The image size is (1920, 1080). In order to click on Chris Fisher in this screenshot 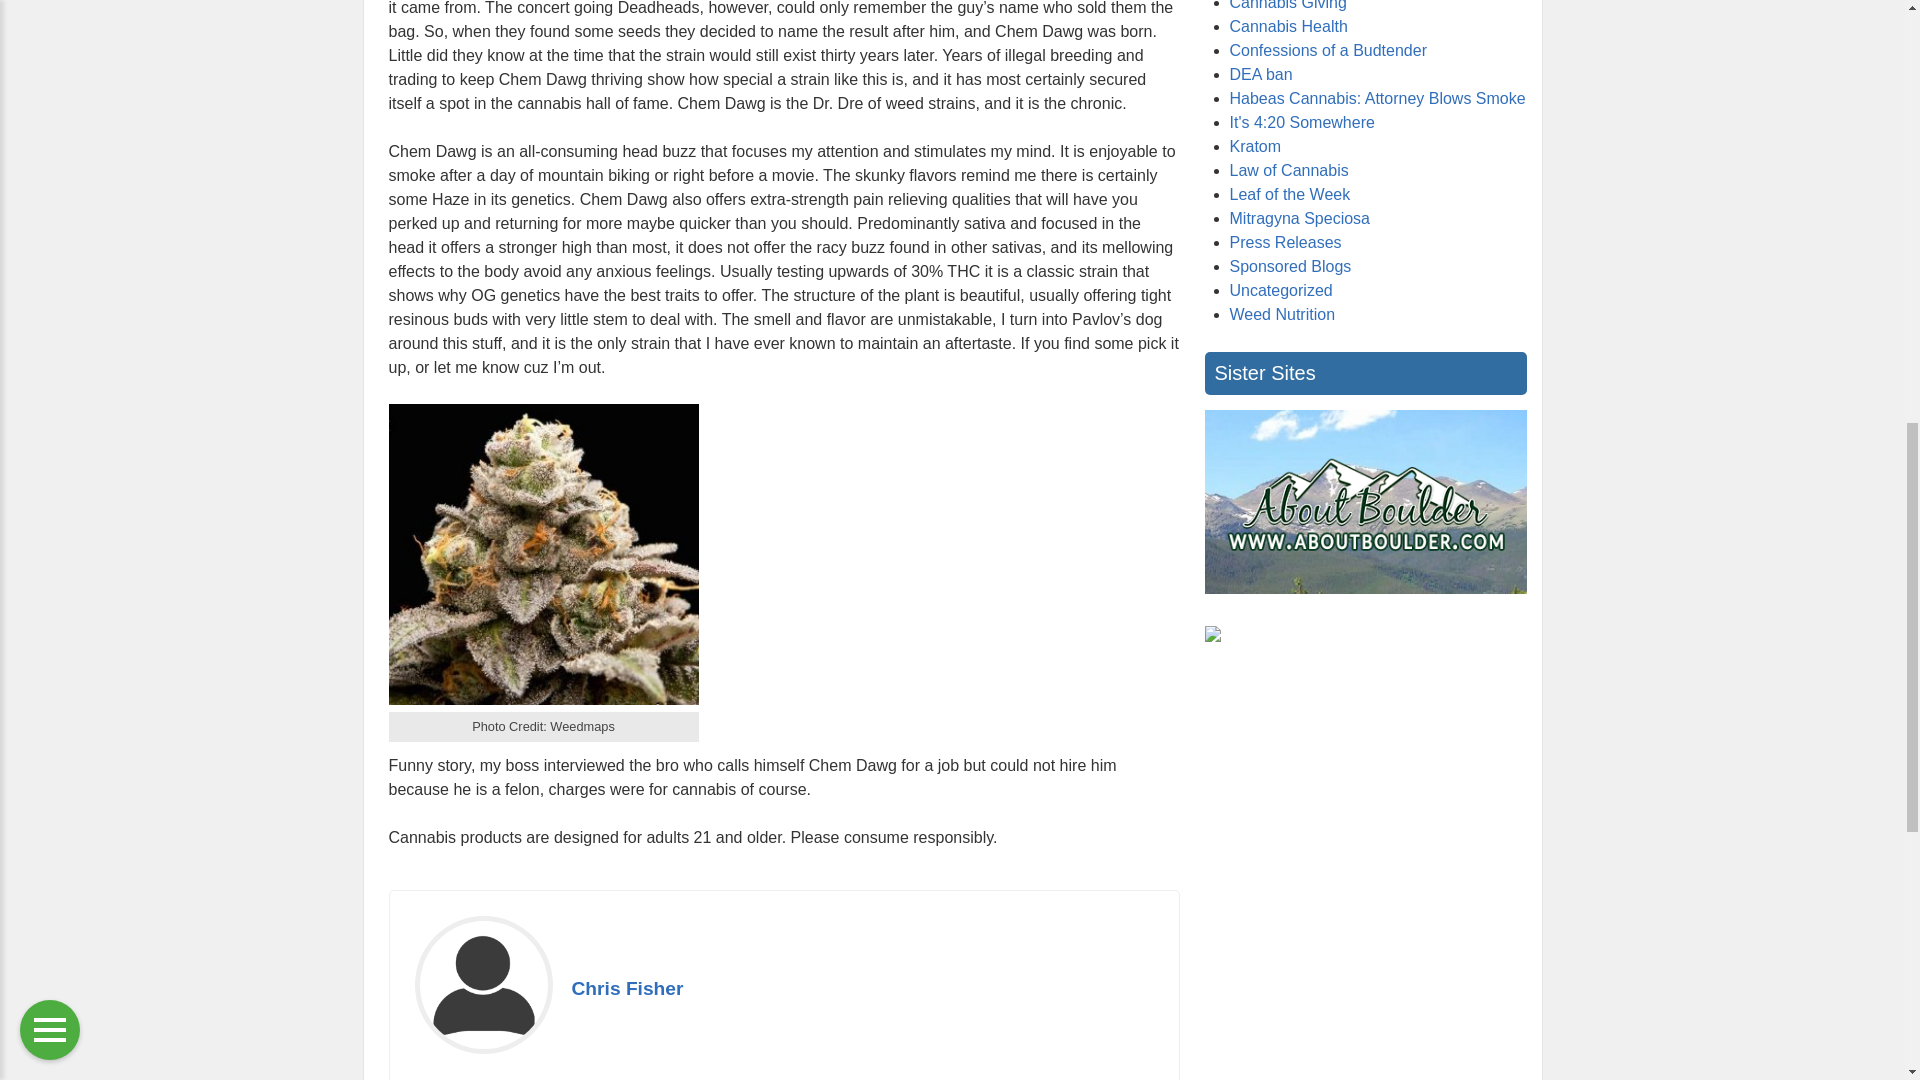, I will do `click(628, 988)`.